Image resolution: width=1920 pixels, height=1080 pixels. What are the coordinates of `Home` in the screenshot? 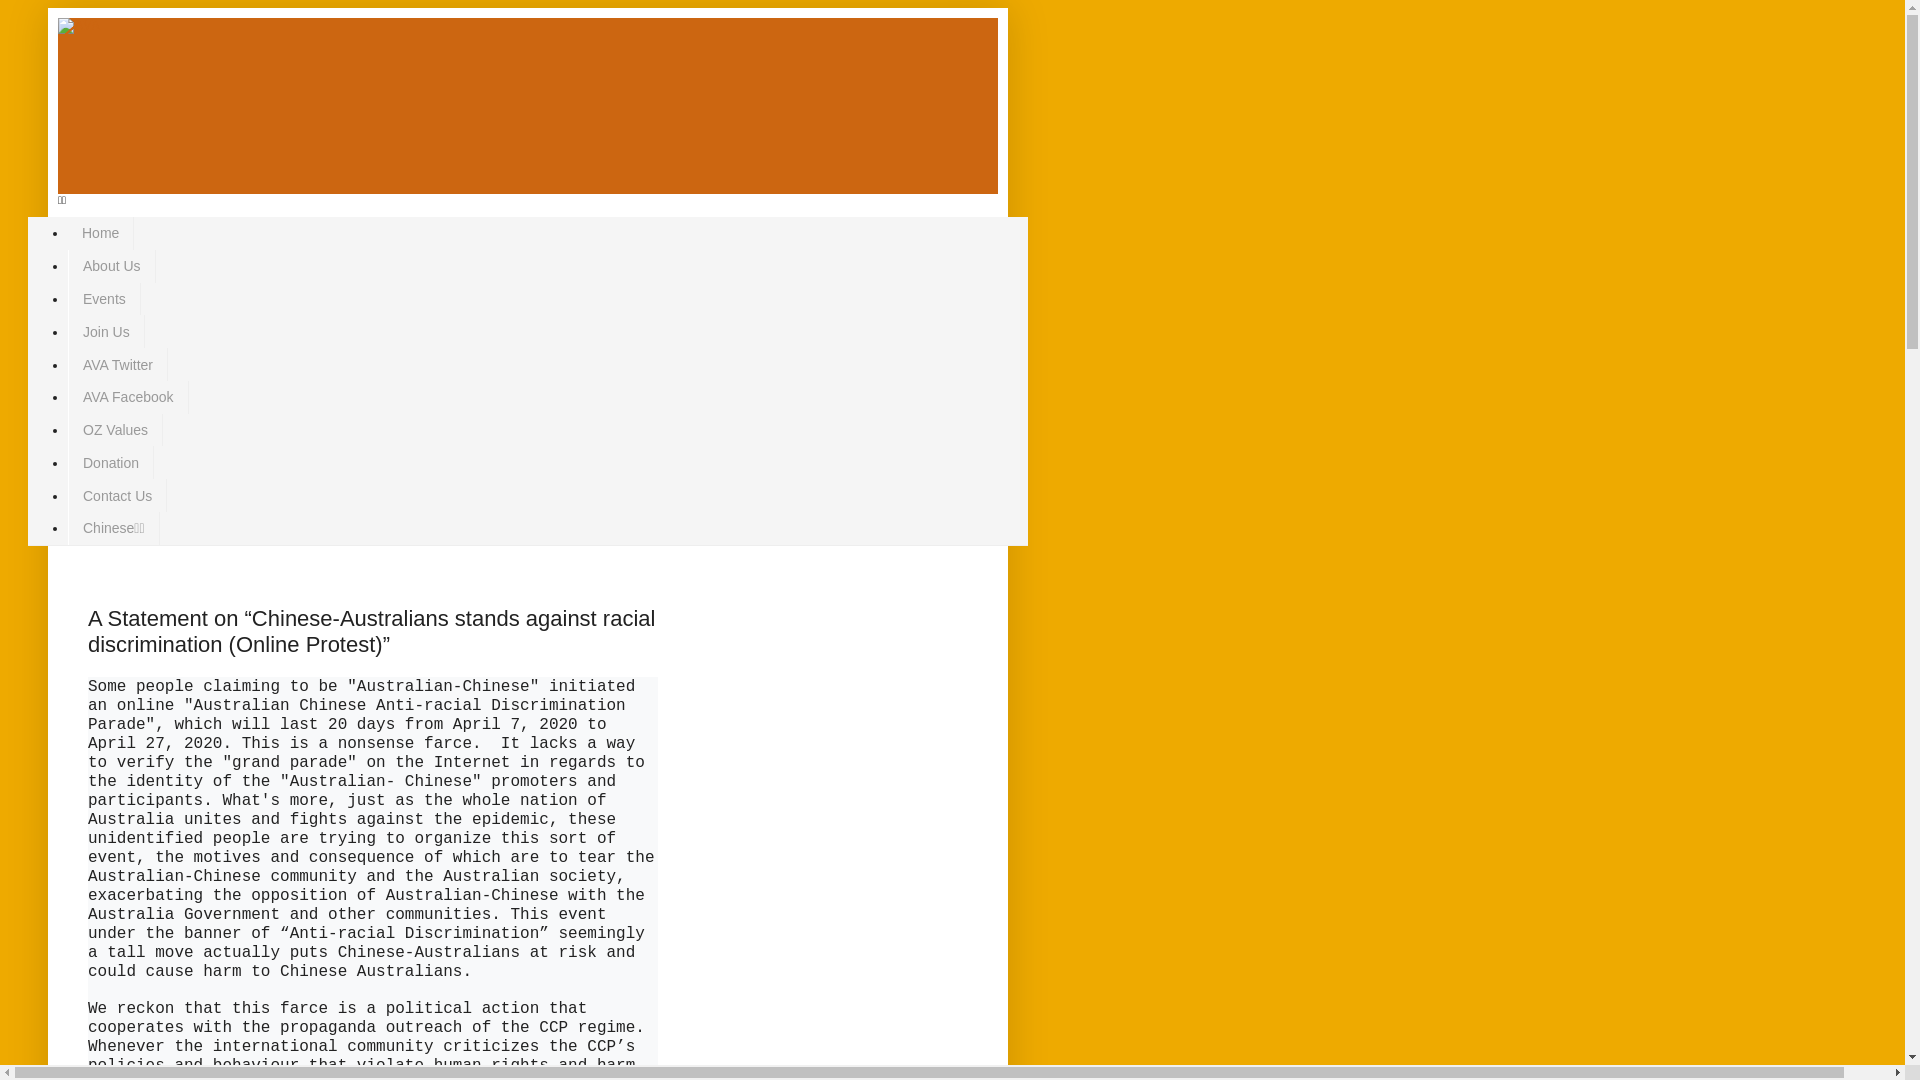 It's located at (101, 234).